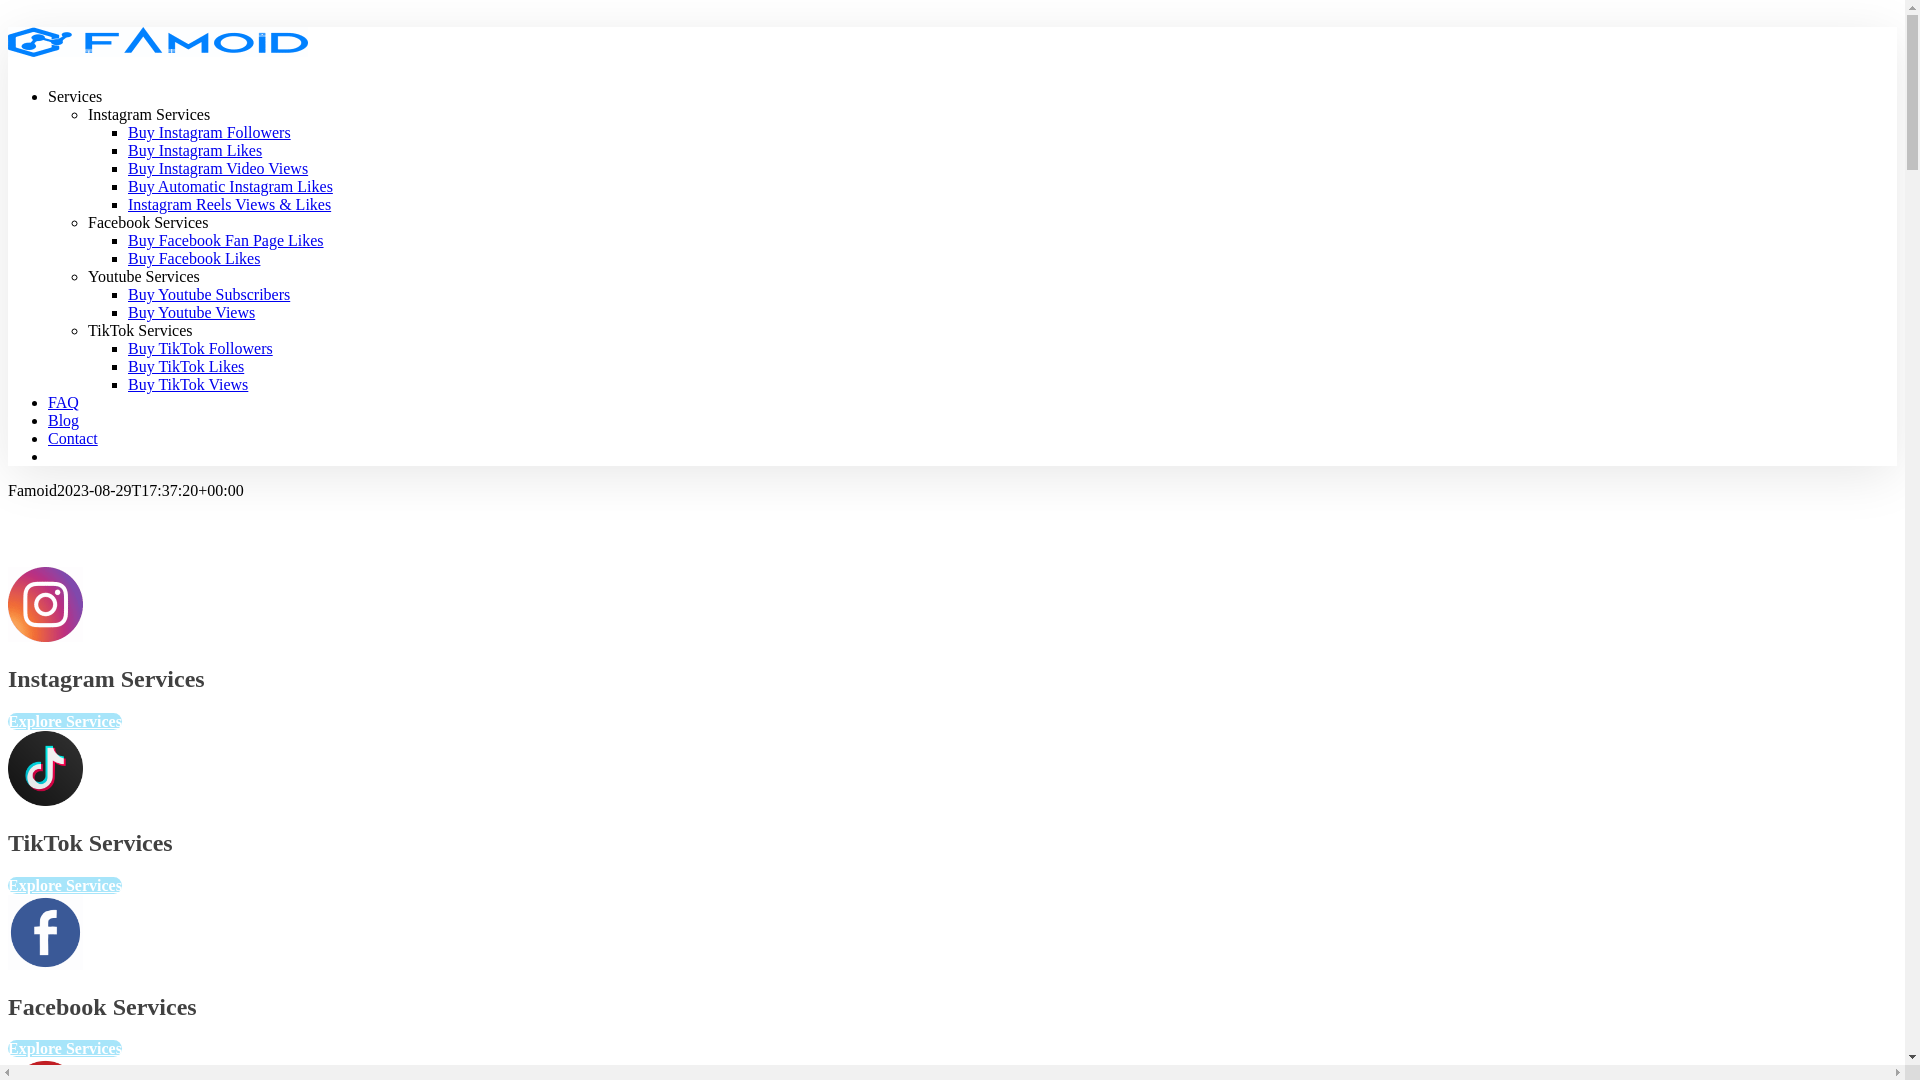 The height and width of the screenshot is (1080, 1920). Describe the element at coordinates (144, 276) in the screenshot. I see `Youtube Services` at that location.